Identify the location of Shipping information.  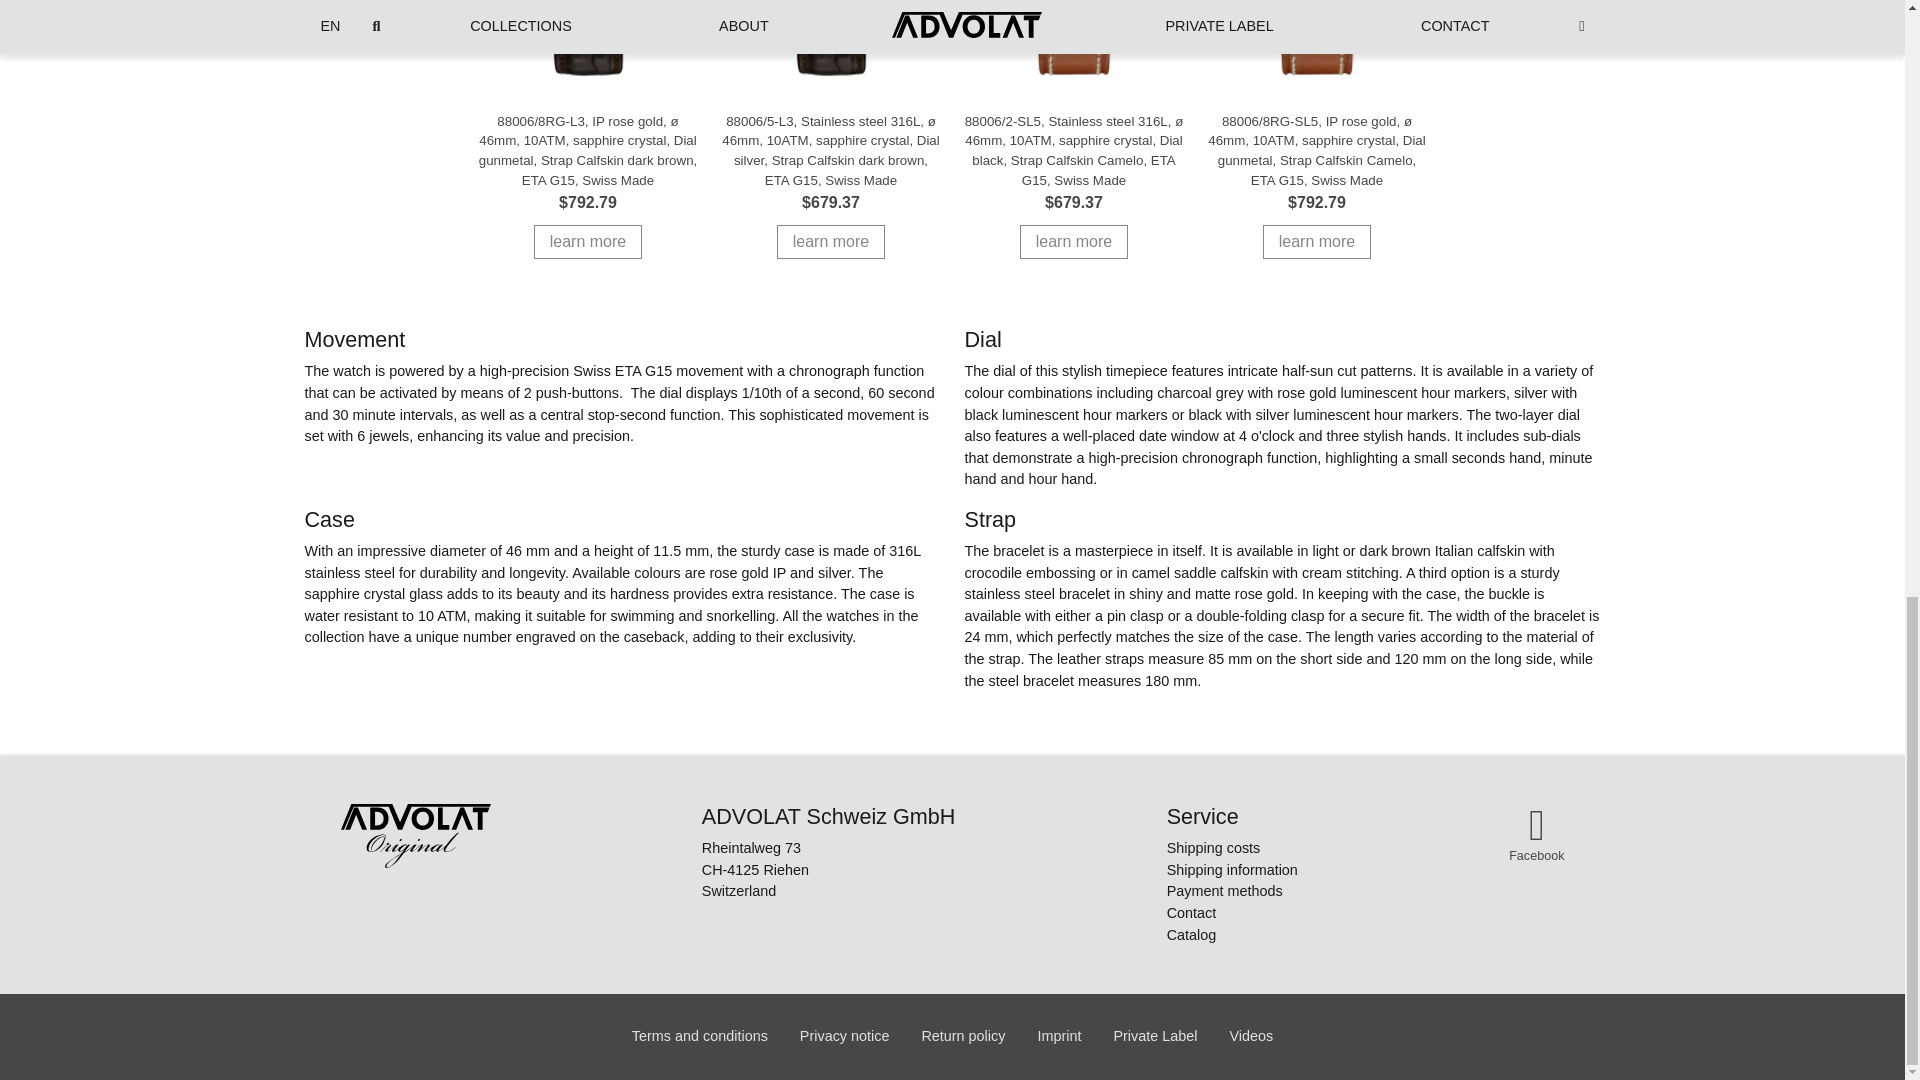
(1232, 870).